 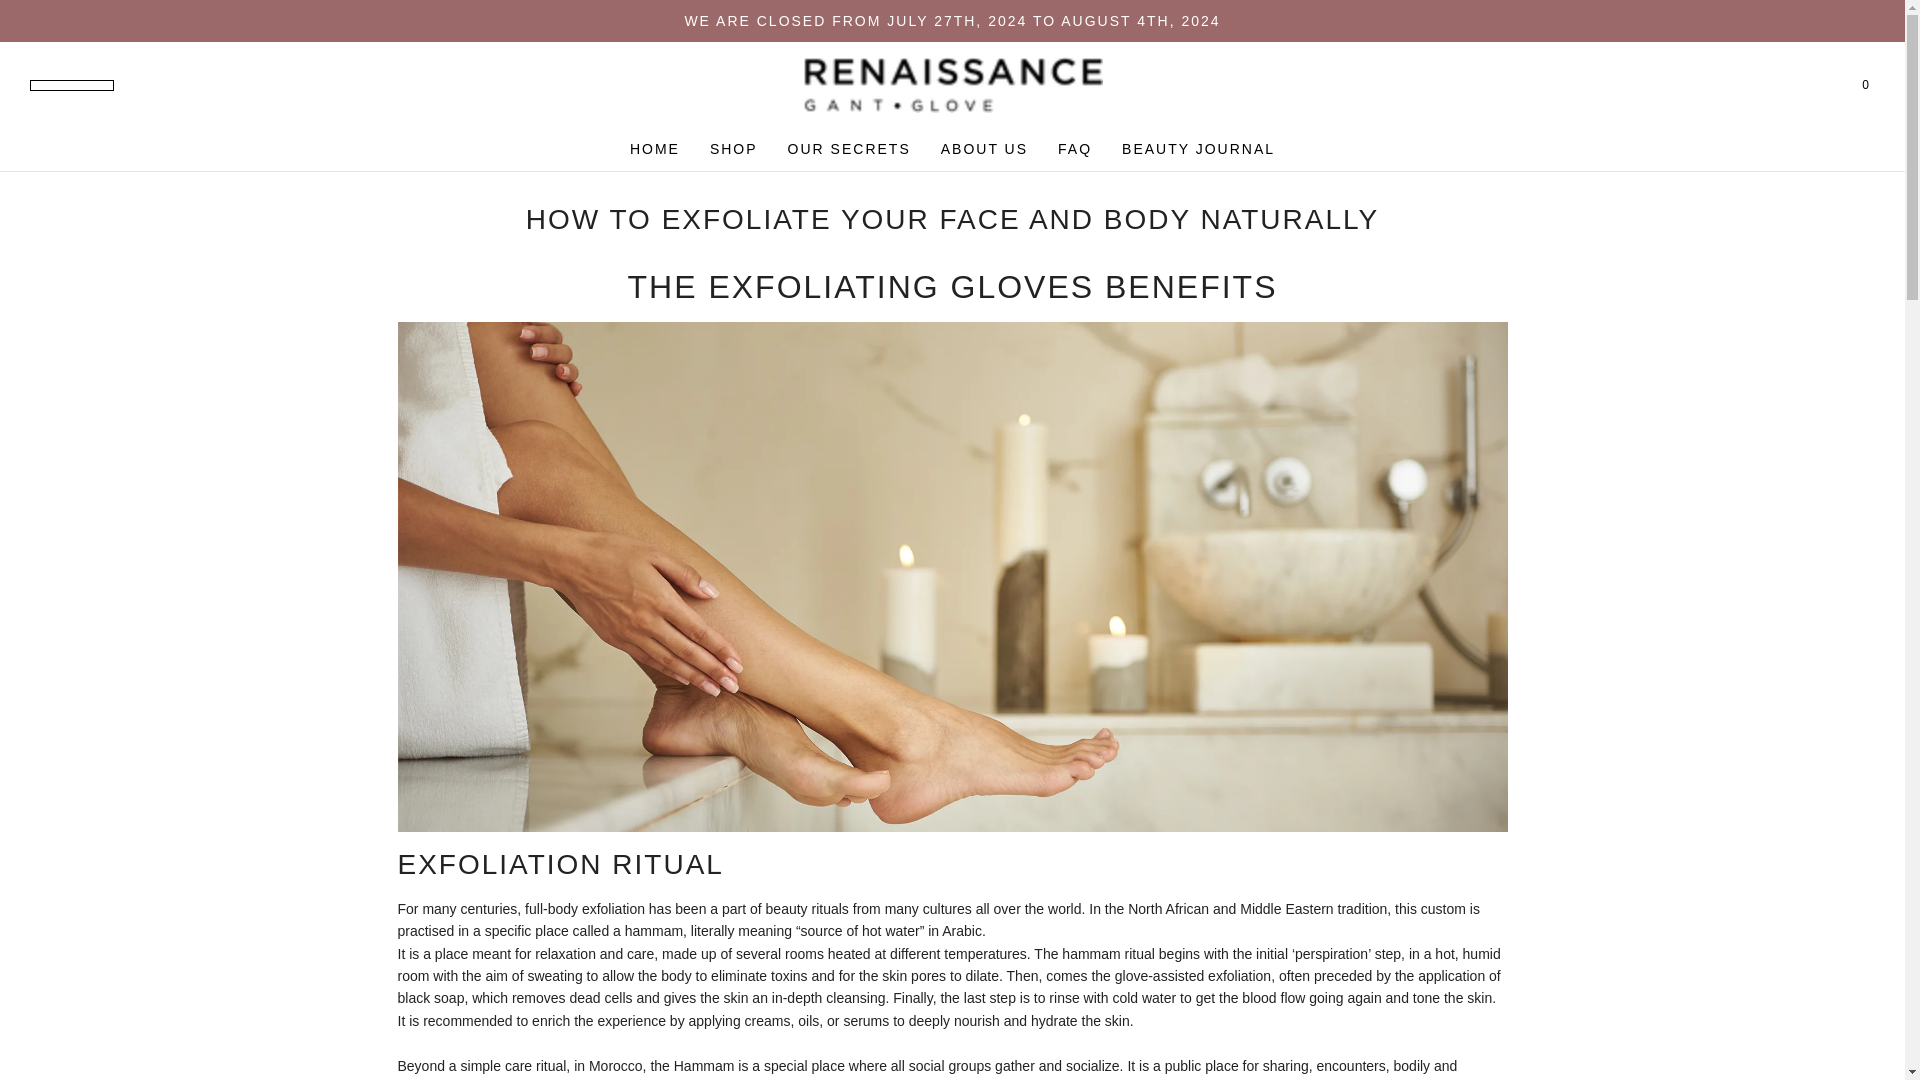 I want to click on SHOP, so click(x=734, y=148).